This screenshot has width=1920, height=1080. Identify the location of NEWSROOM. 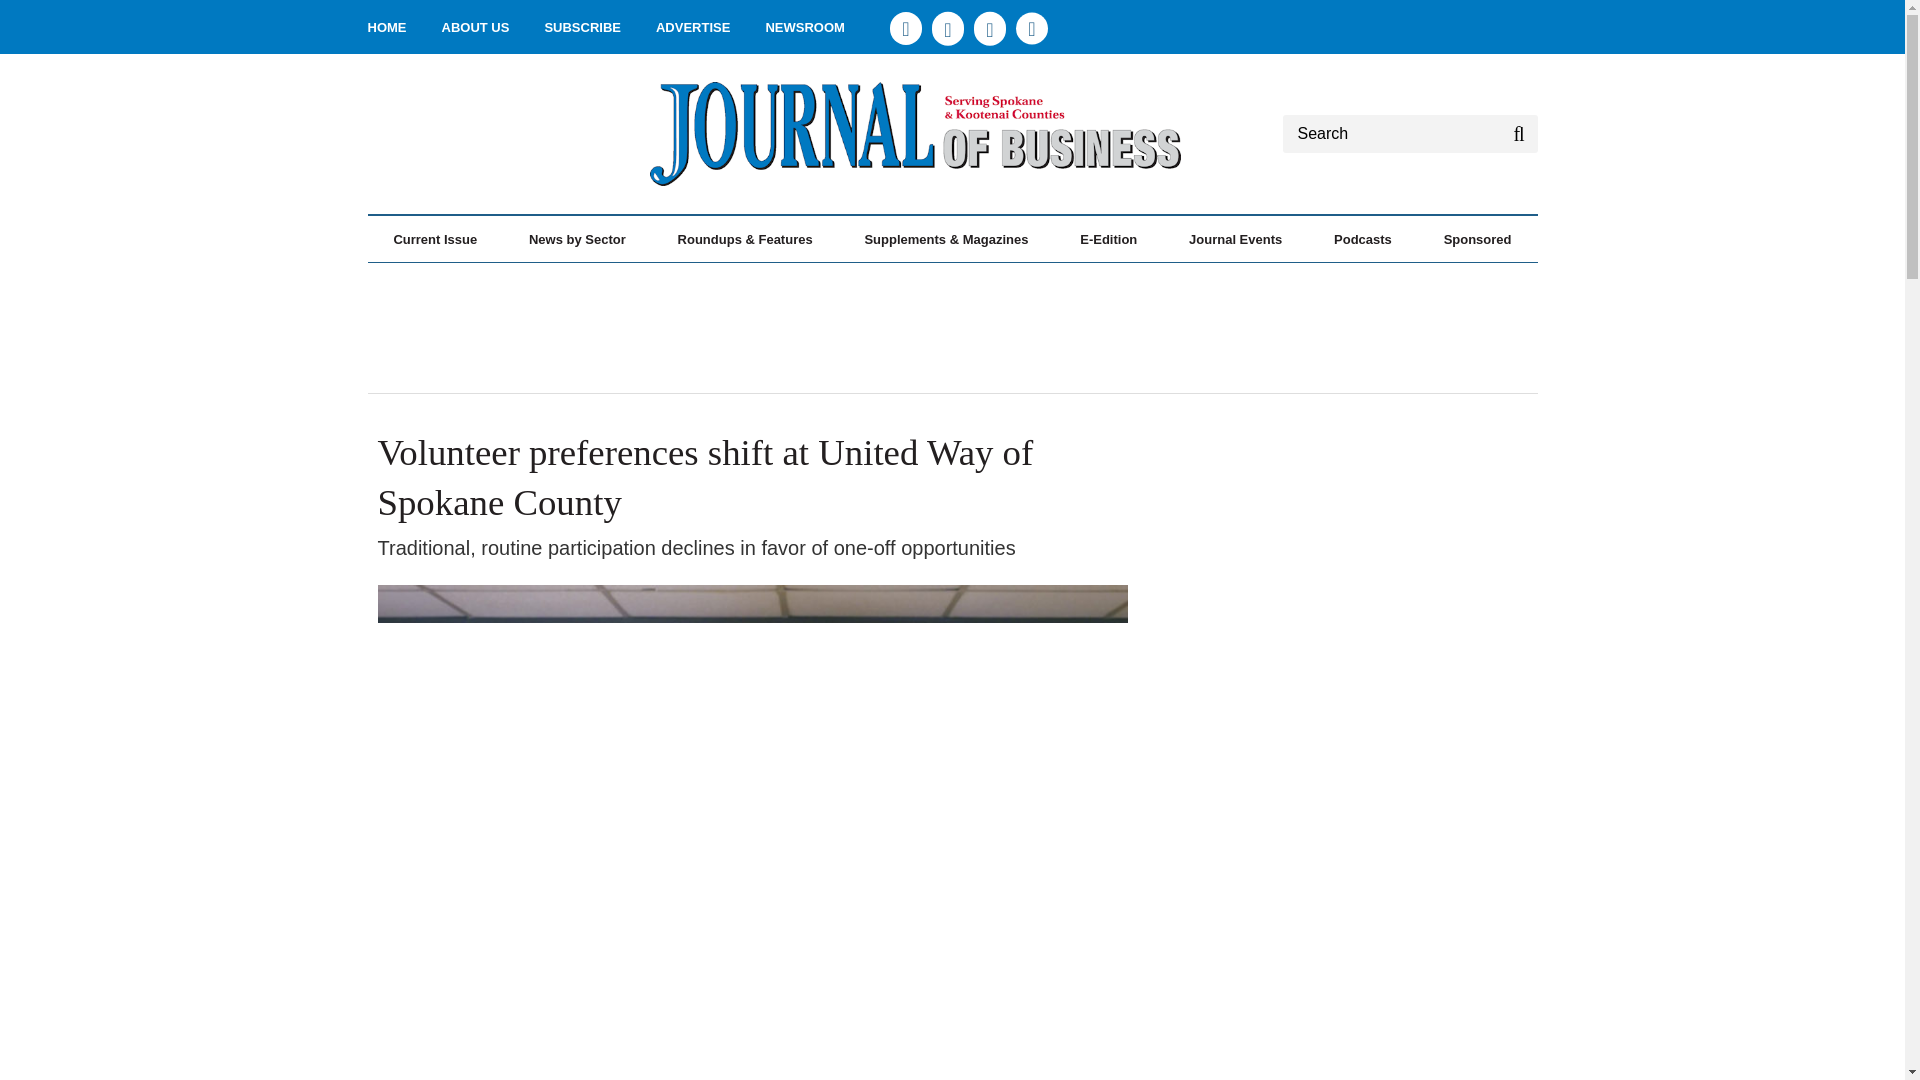
(804, 27).